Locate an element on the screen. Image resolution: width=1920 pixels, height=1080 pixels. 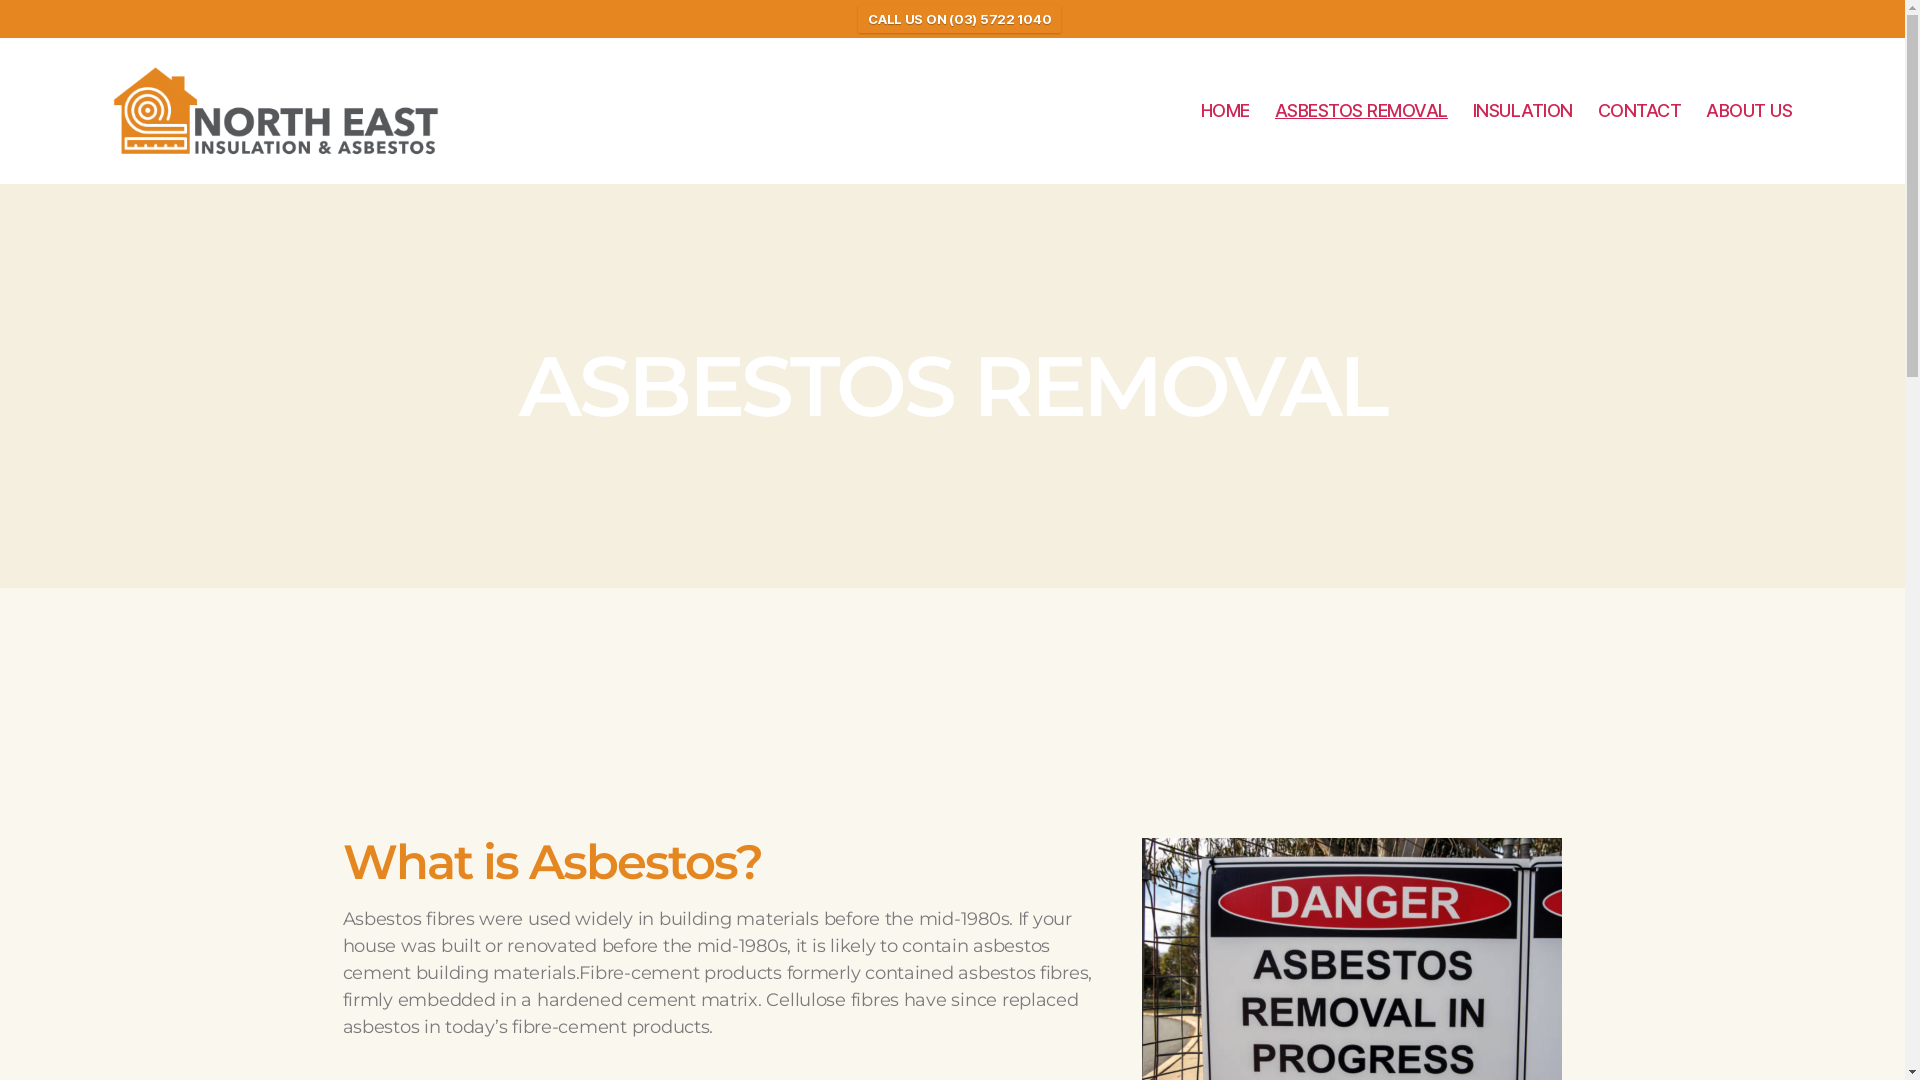
CONTACT is located at coordinates (1640, 111).